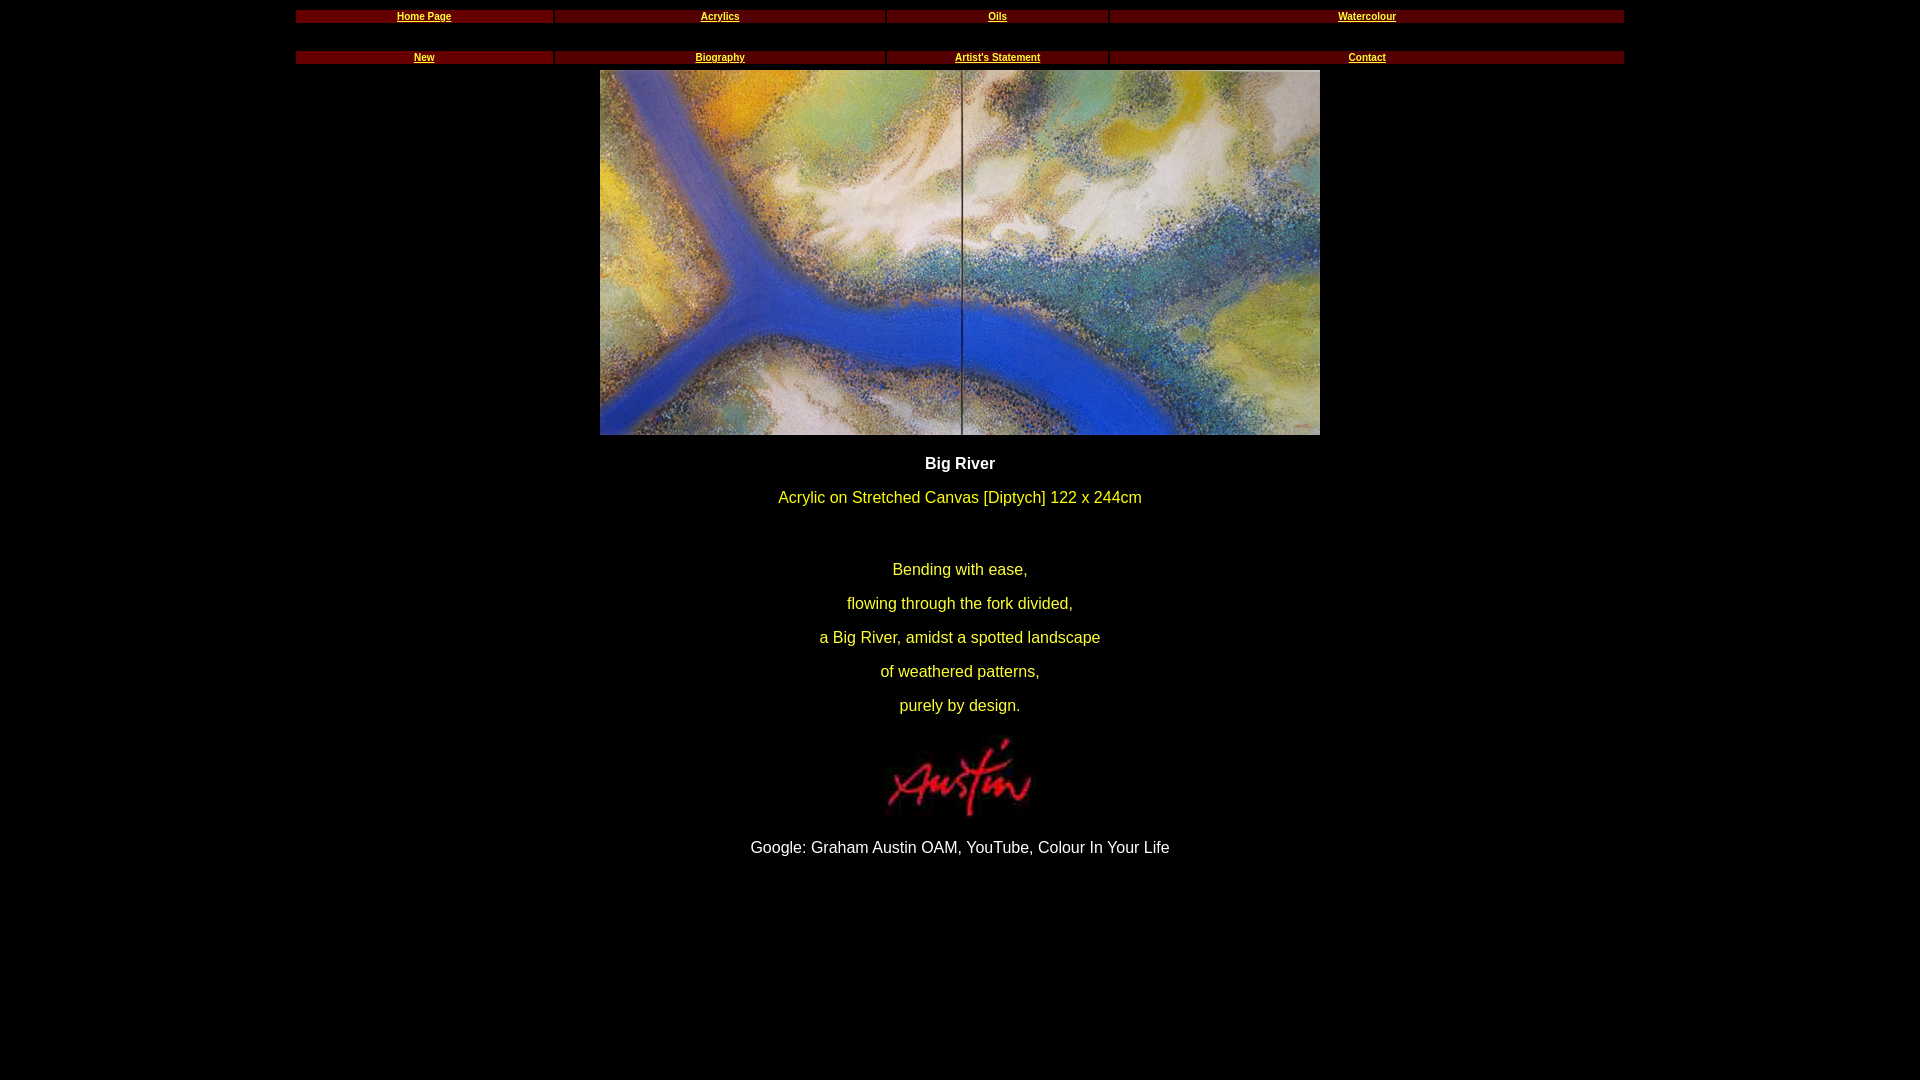 This screenshot has height=1080, width=1920. Describe the element at coordinates (720, 58) in the screenshot. I see `Biography` at that location.